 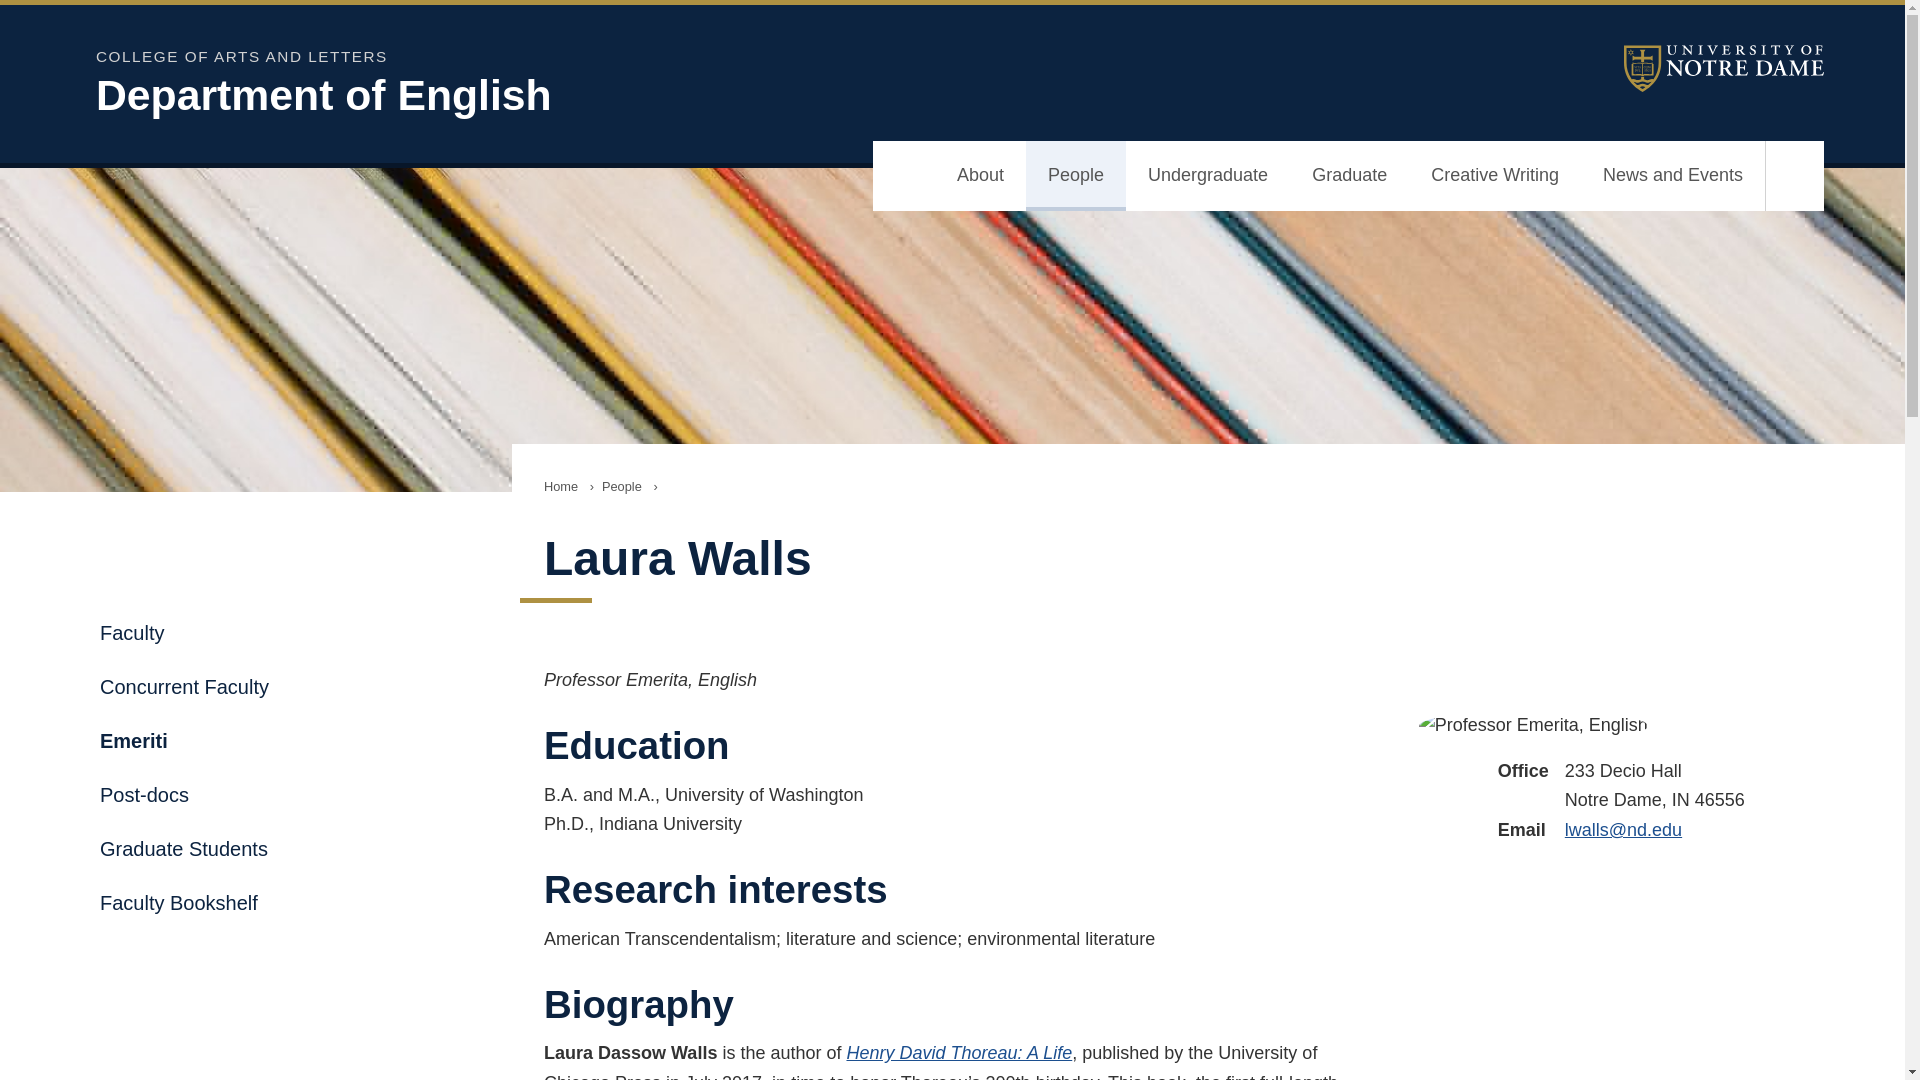 What do you see at coordinates (560, 486) in the screenshot?
I see `Home` at bounding box center [560, 486].